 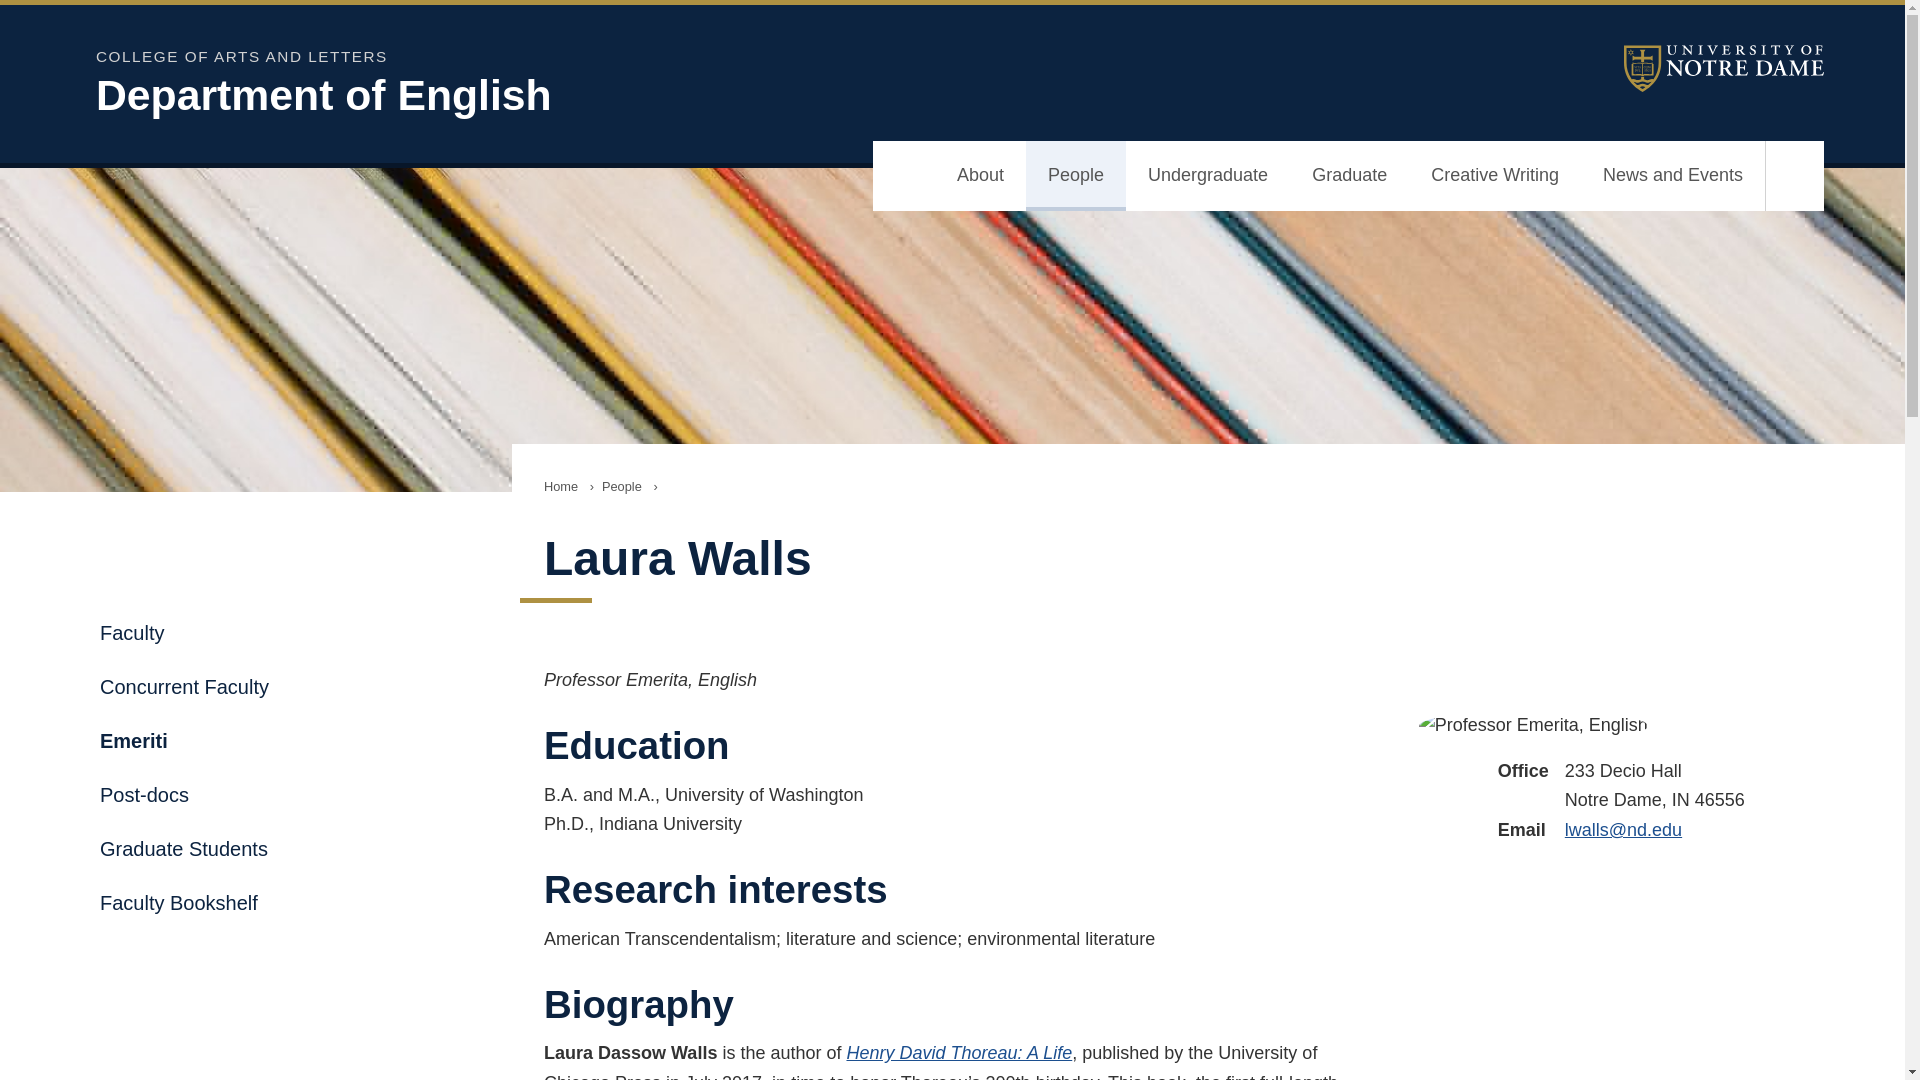 What do you see at coordinates (560, 486) in the screenshot?
I see `Home` at bounding box center [560, 486].